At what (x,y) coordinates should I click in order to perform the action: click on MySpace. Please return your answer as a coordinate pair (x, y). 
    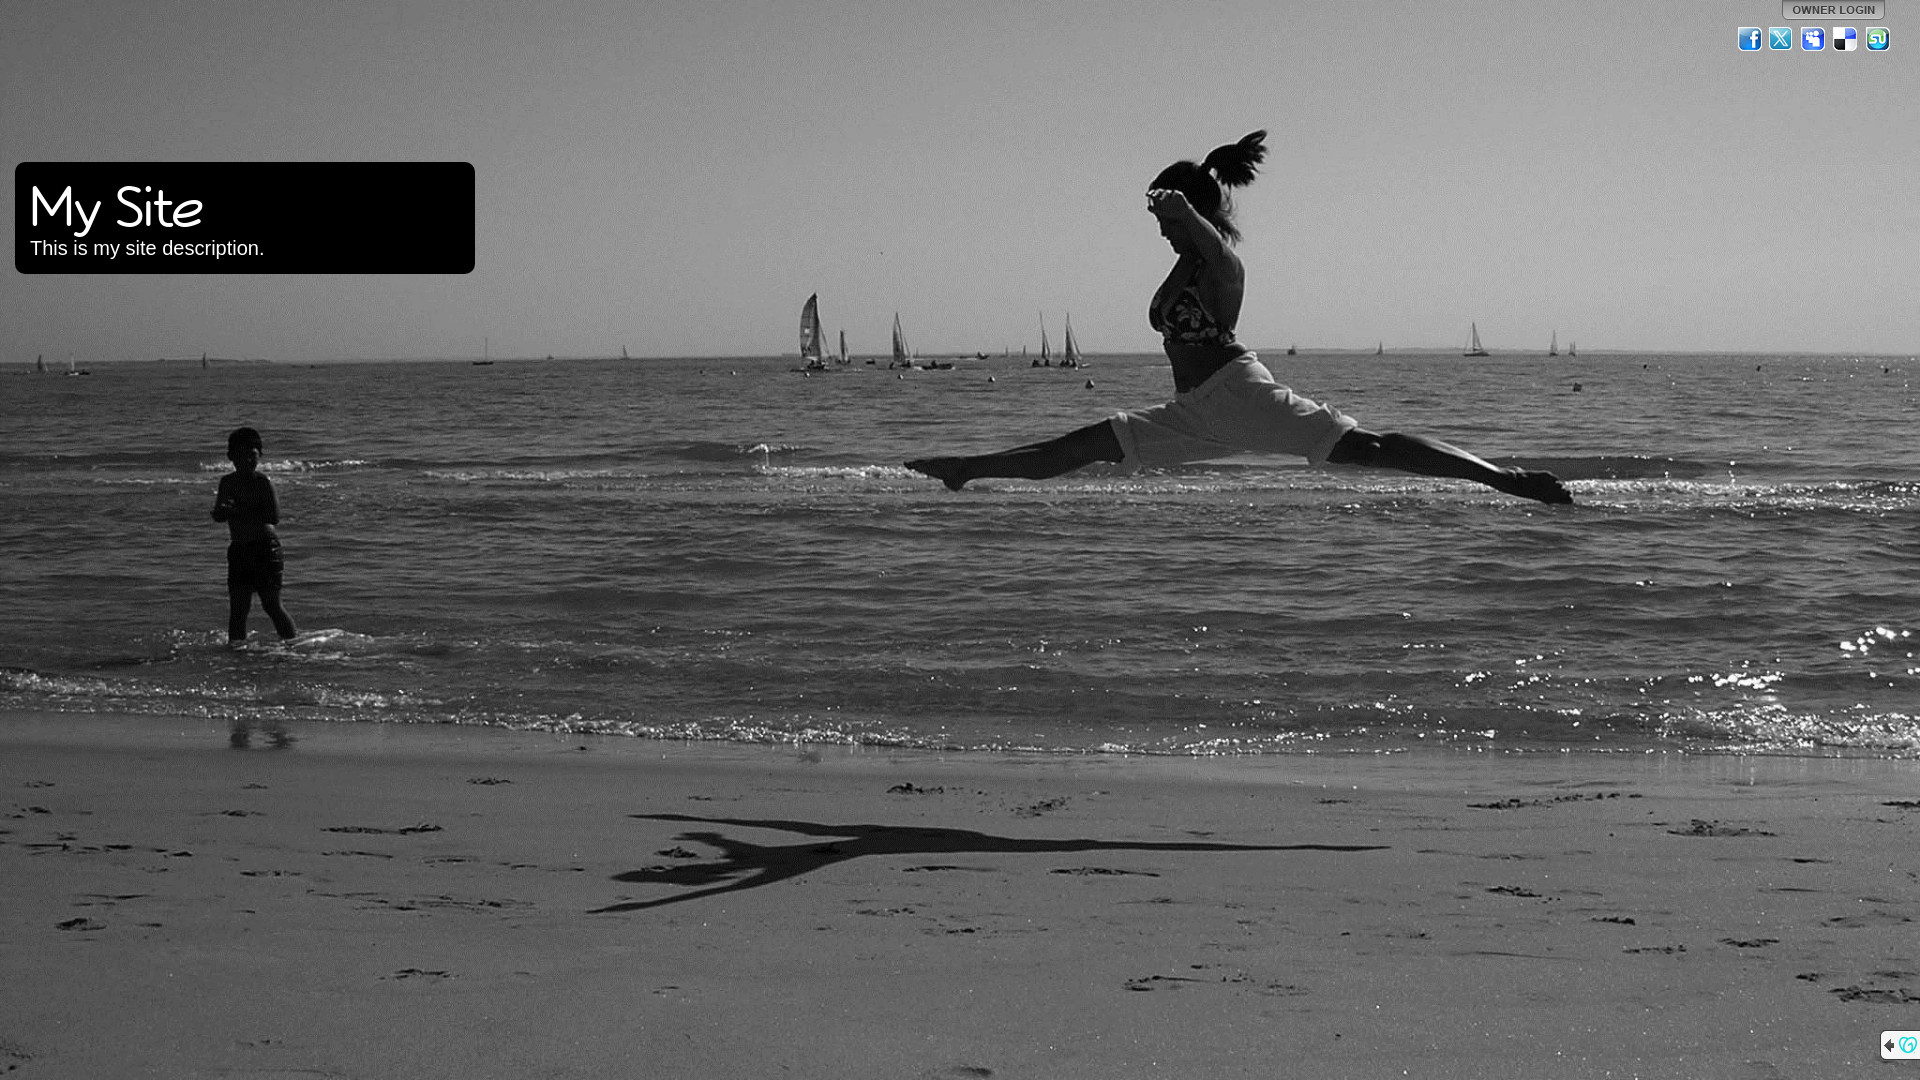
    Looking at the image, I should click on (1814, 39).